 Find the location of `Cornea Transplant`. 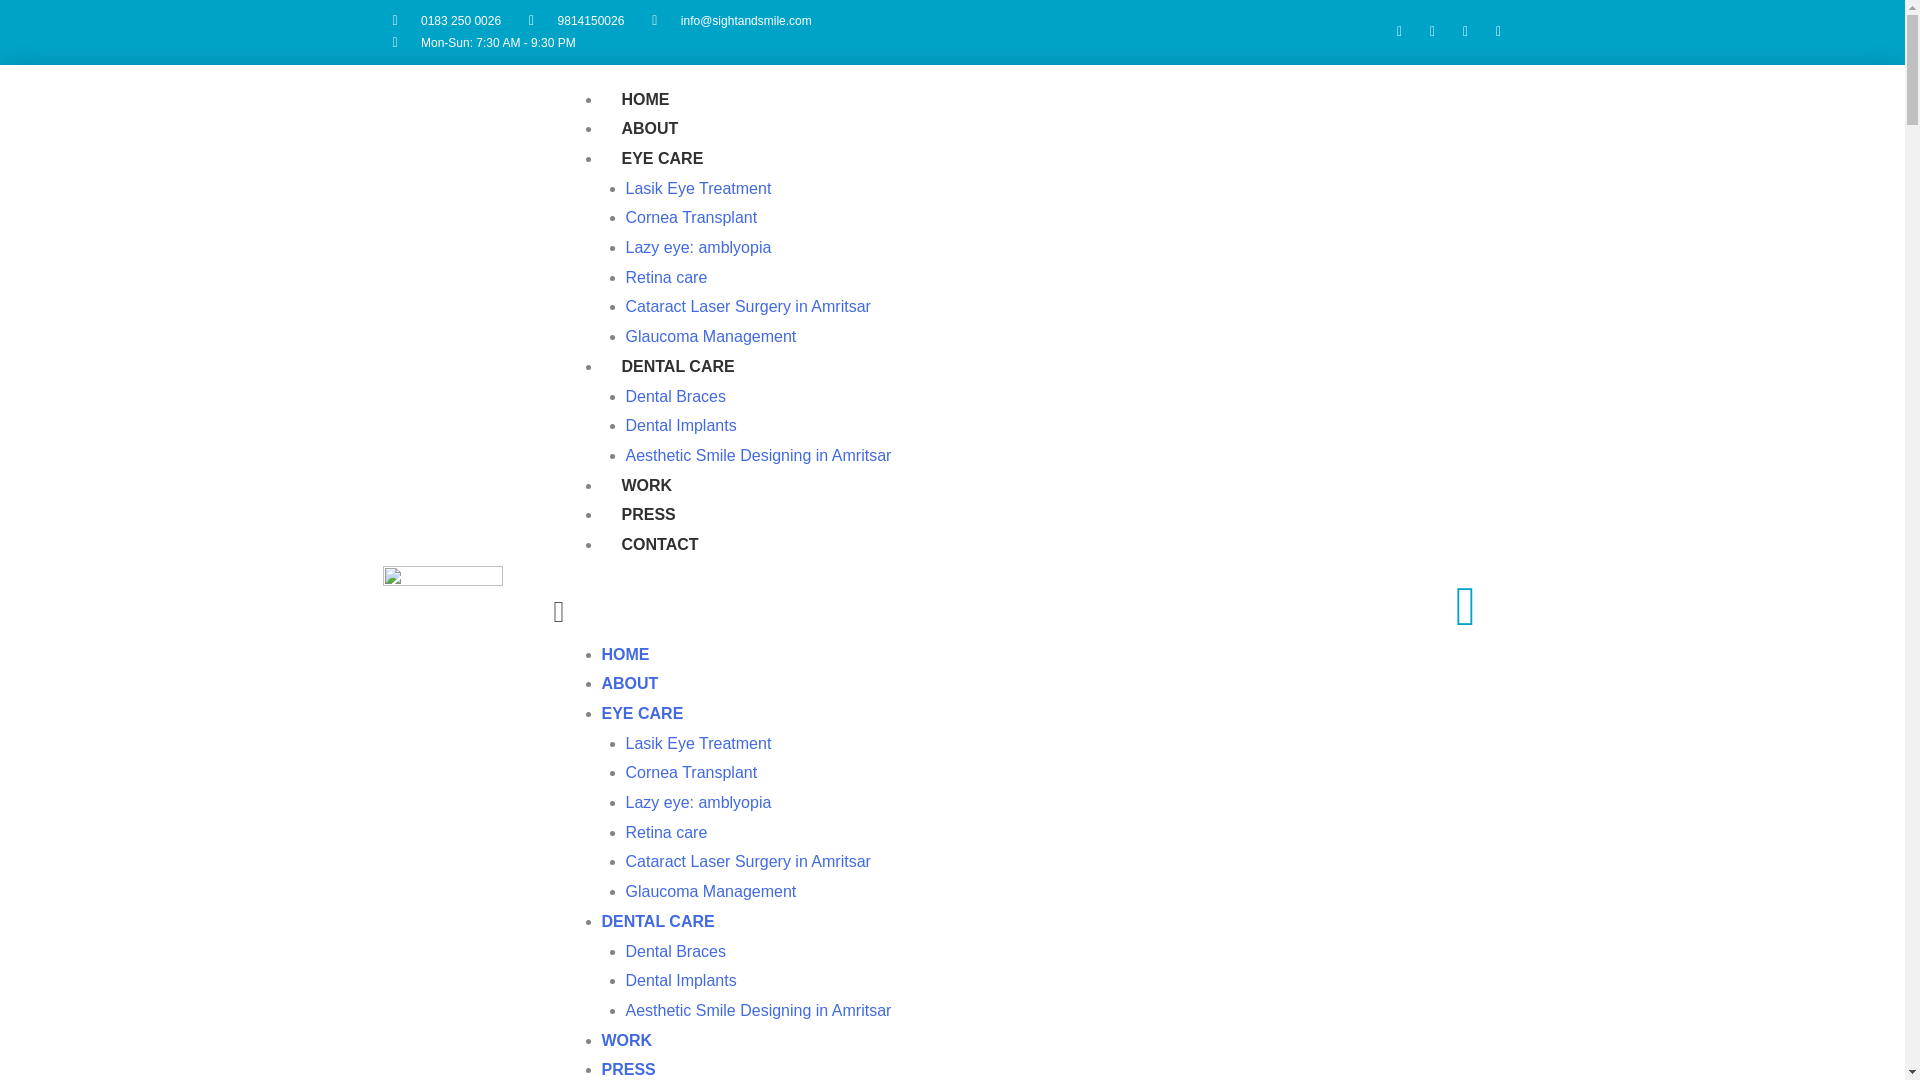

Cornea Transplant is located at coordinates (692, 772).